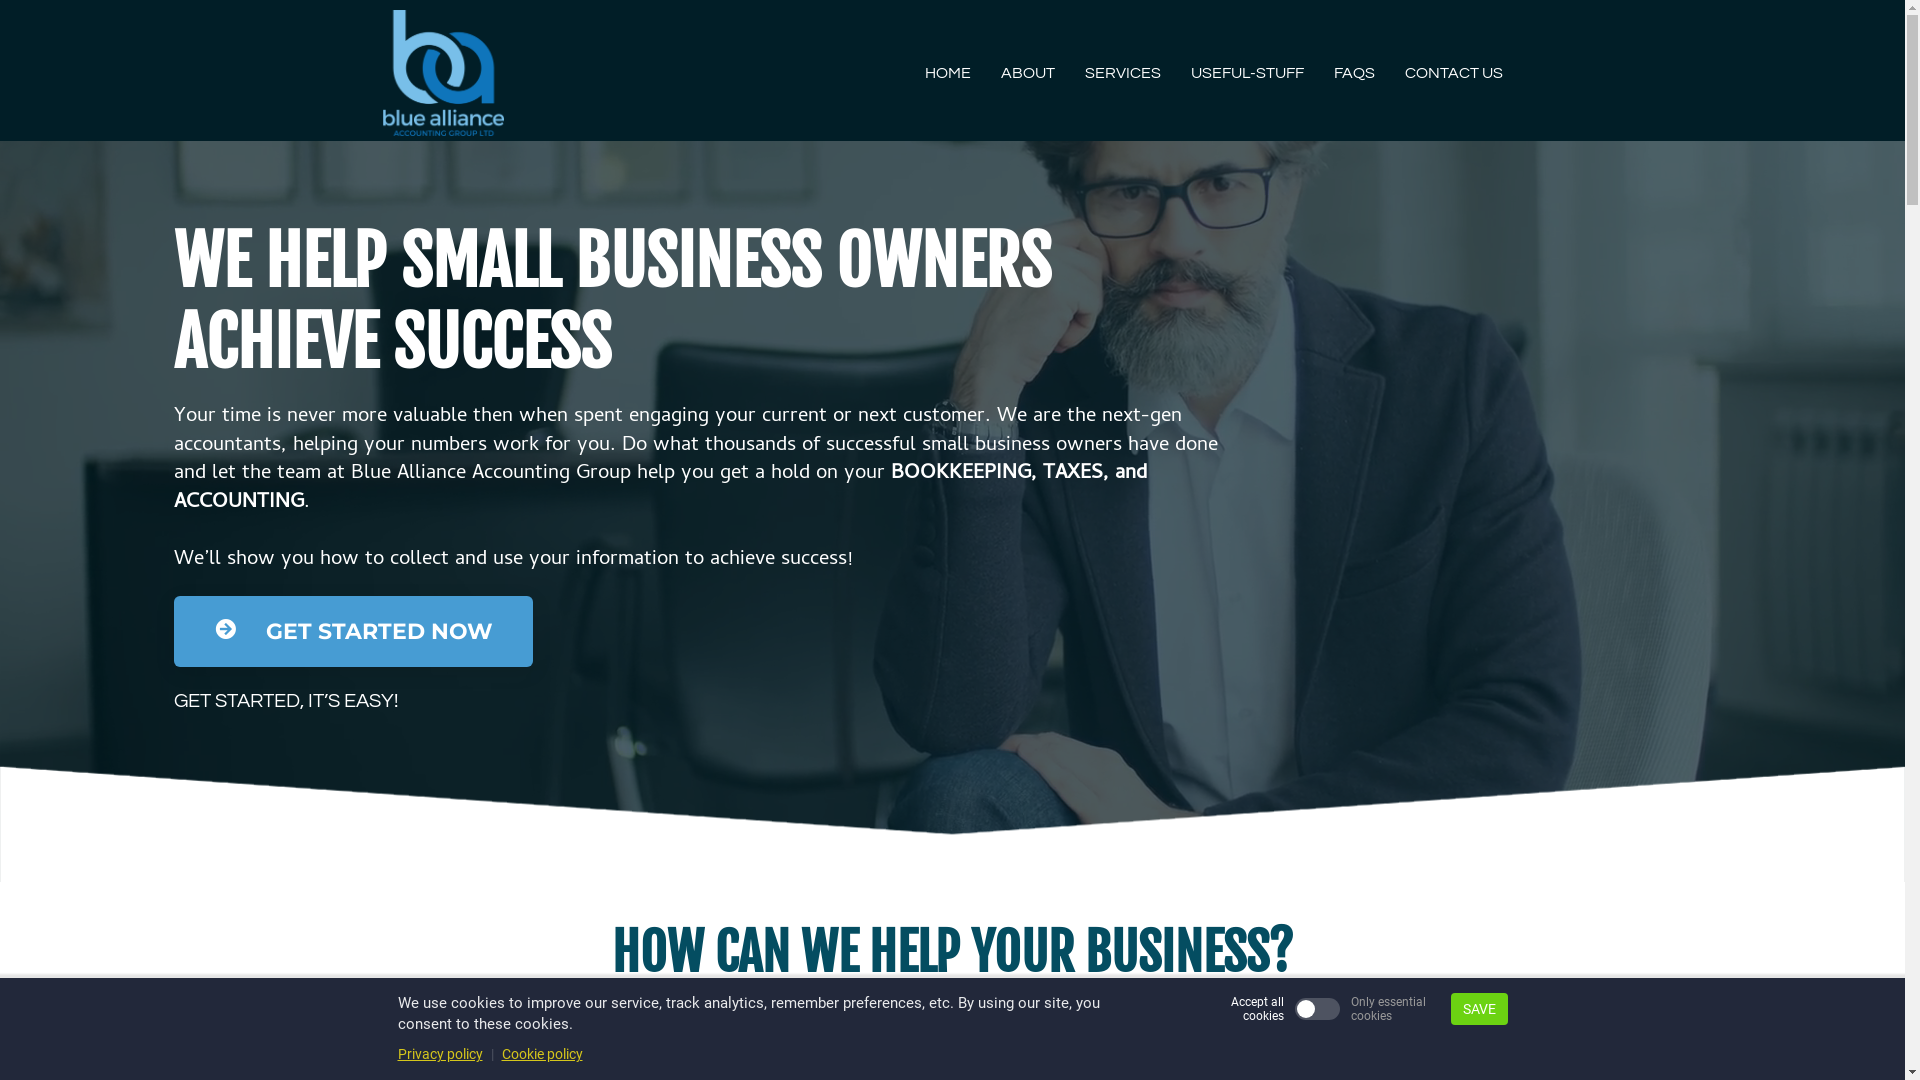 This screenshot has width=1920, height=1080. I want to click on FAQS, so click(1354, 73).